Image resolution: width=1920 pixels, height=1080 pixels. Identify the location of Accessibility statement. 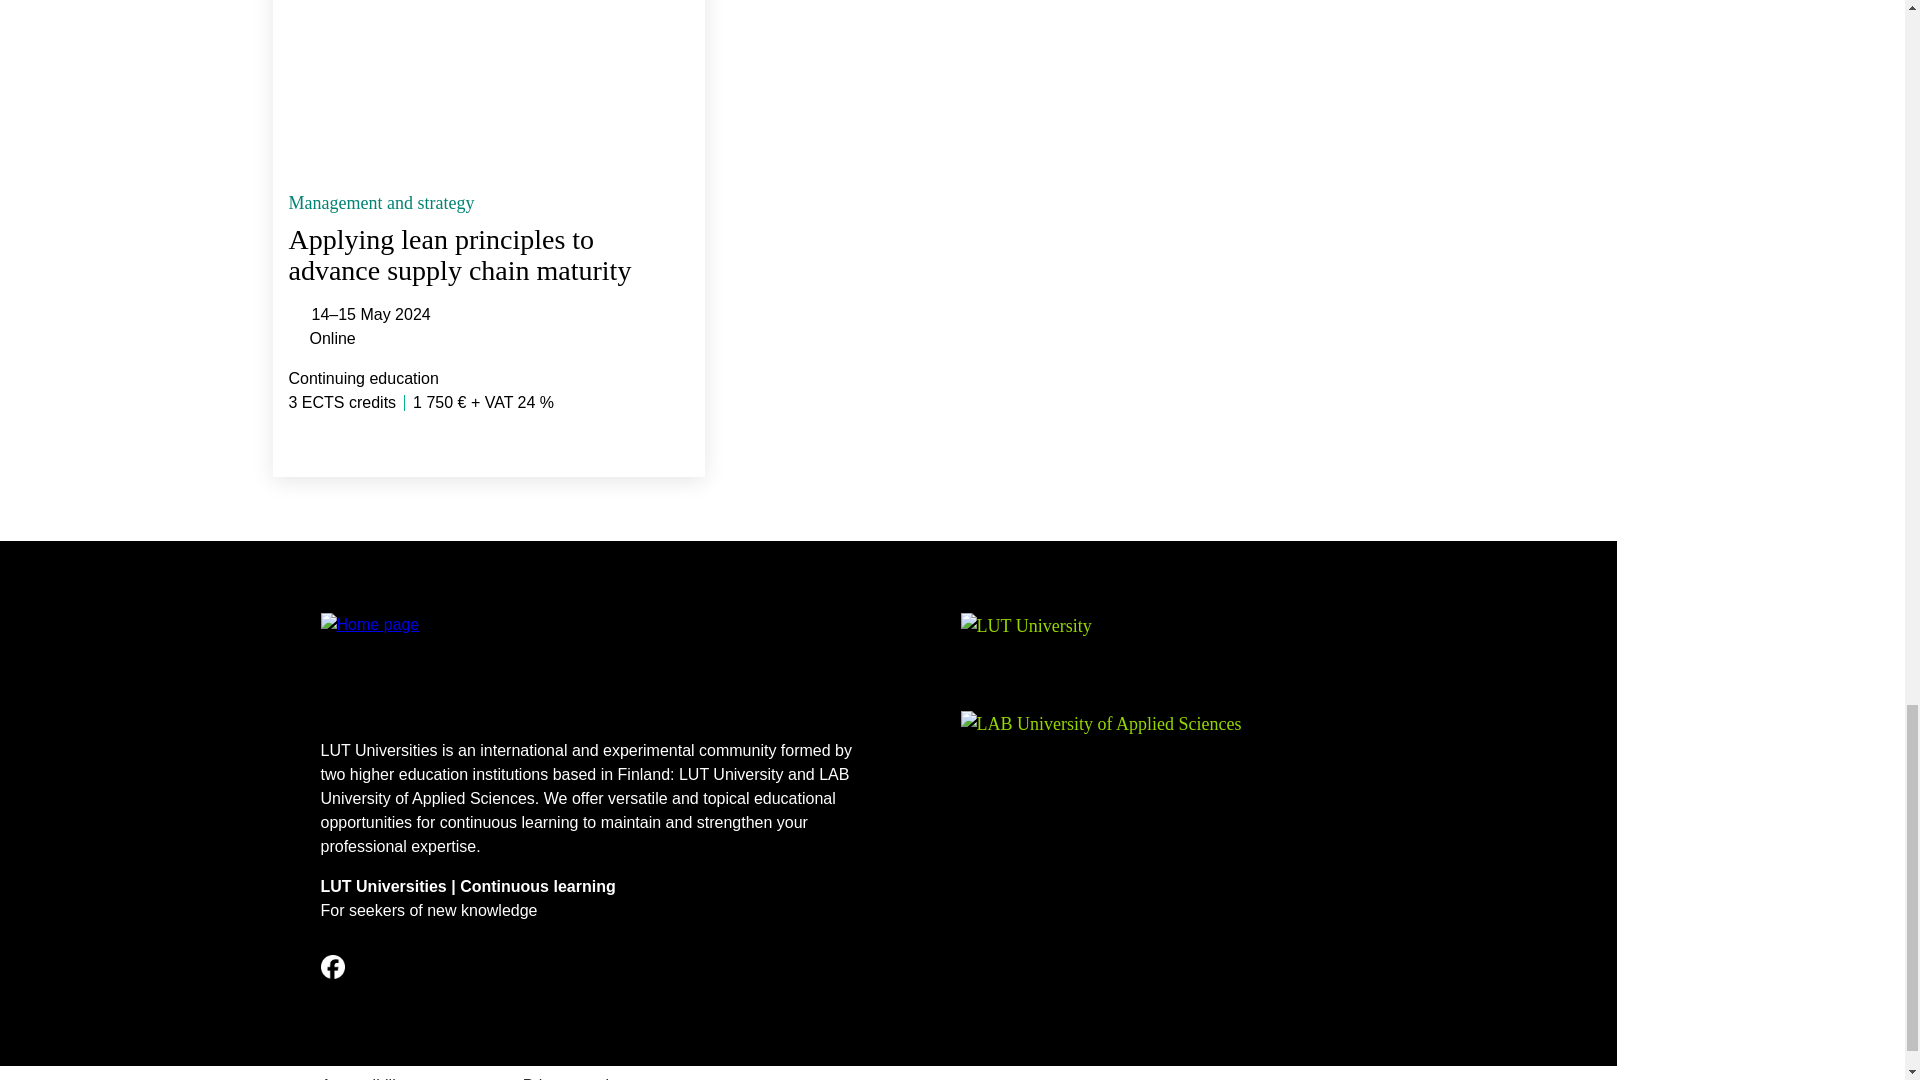
(402, 1078).